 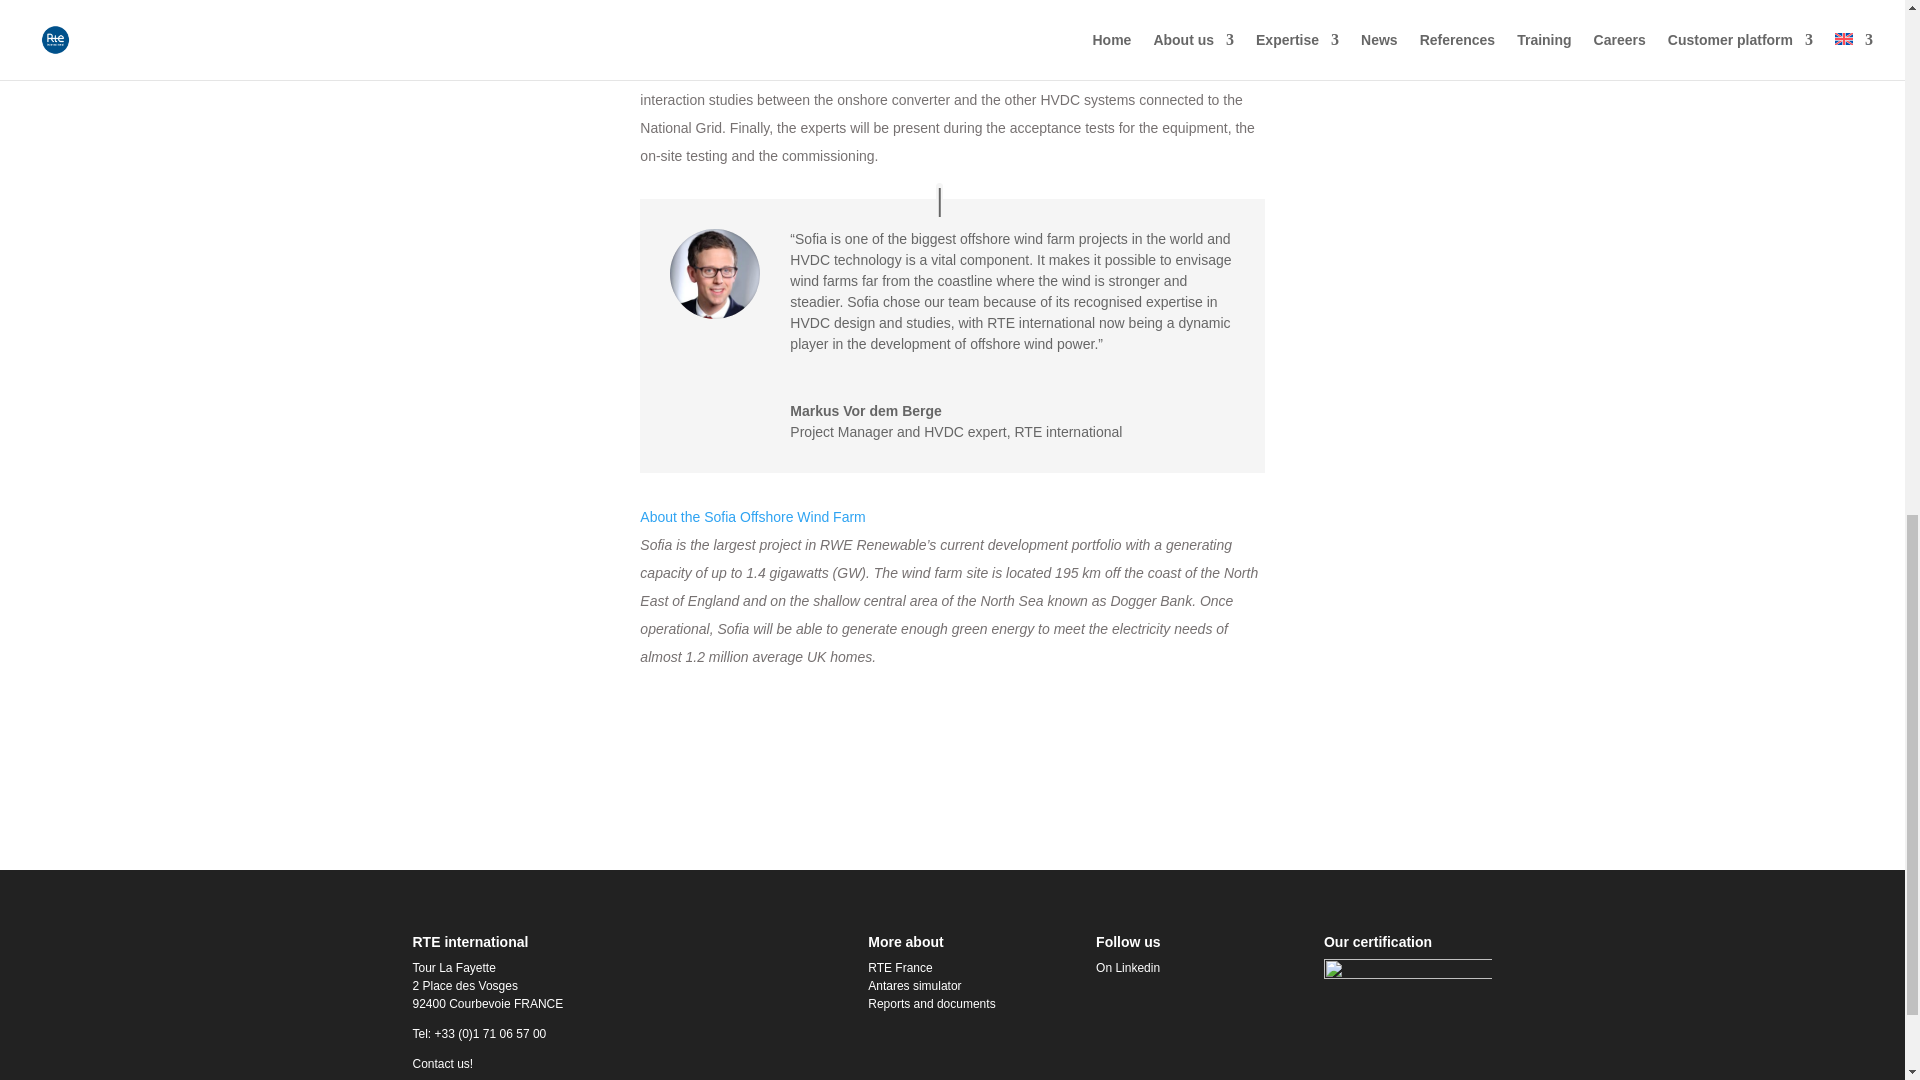 I want to click on Contact, so click(x=442, y=1064).